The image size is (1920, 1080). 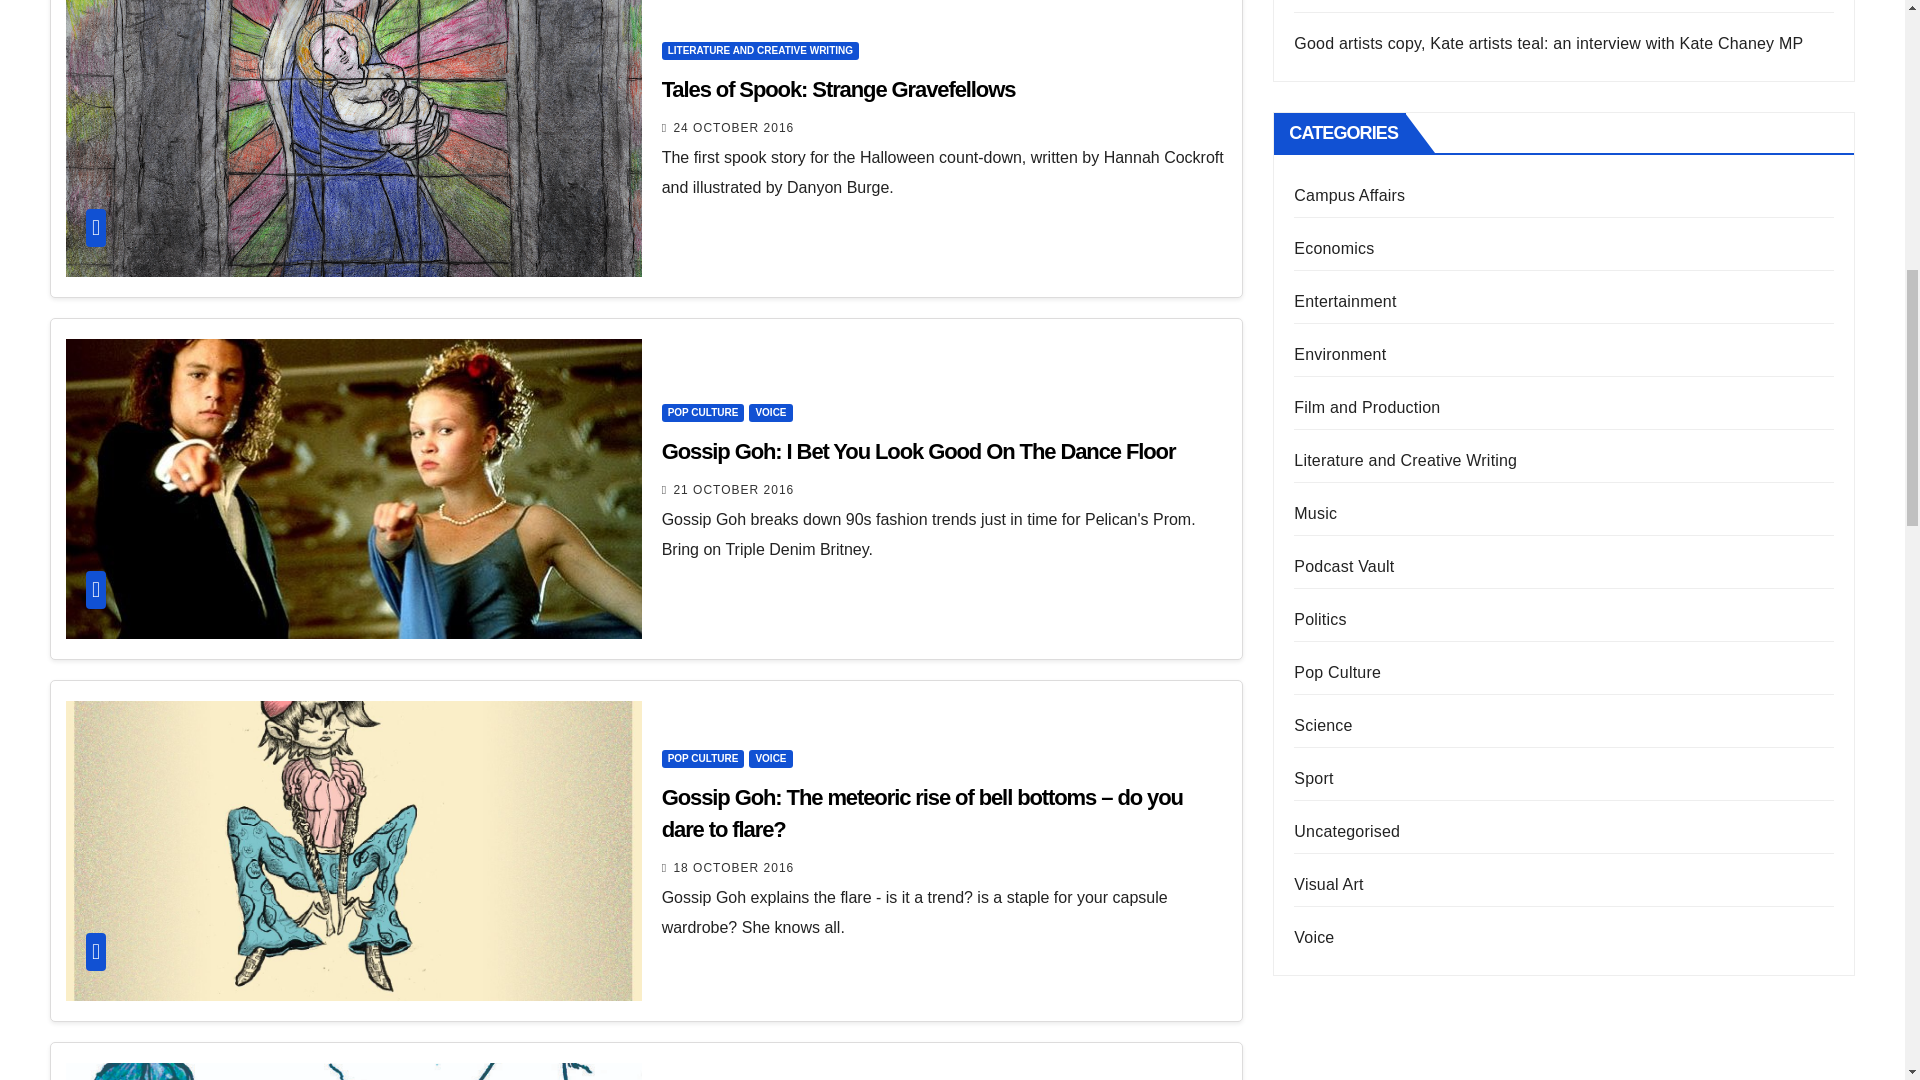 I want to click on Tales of Spook: Strange Gravefellows, so click(x=838, y=88).